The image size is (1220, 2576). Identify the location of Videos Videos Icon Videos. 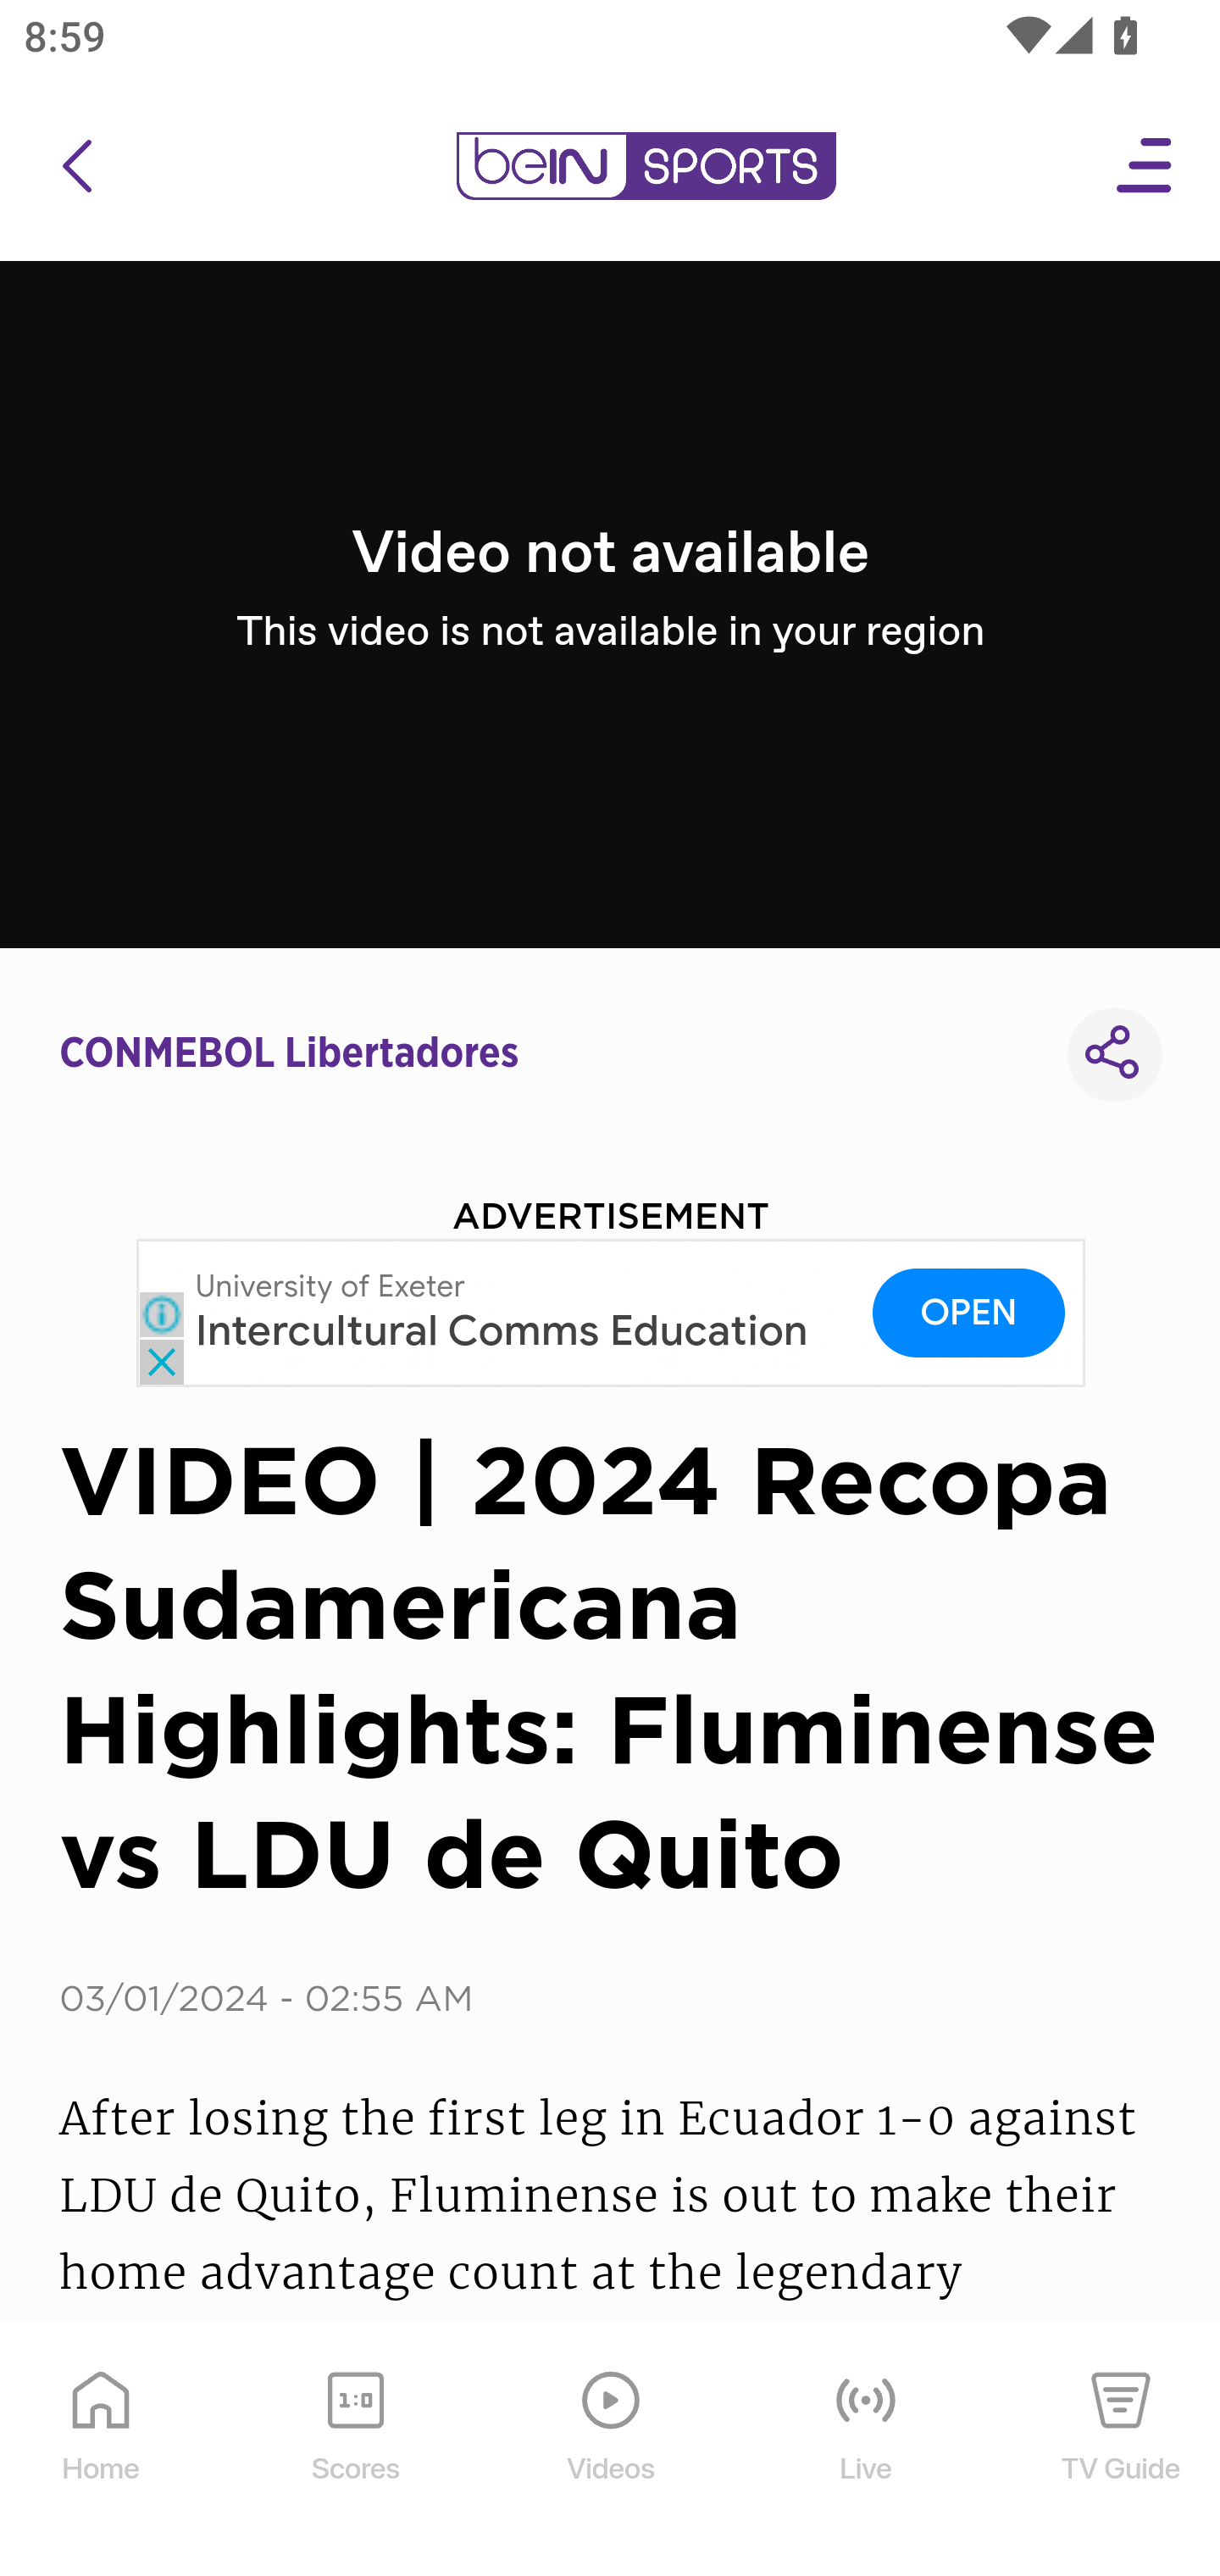
(612, 2451).